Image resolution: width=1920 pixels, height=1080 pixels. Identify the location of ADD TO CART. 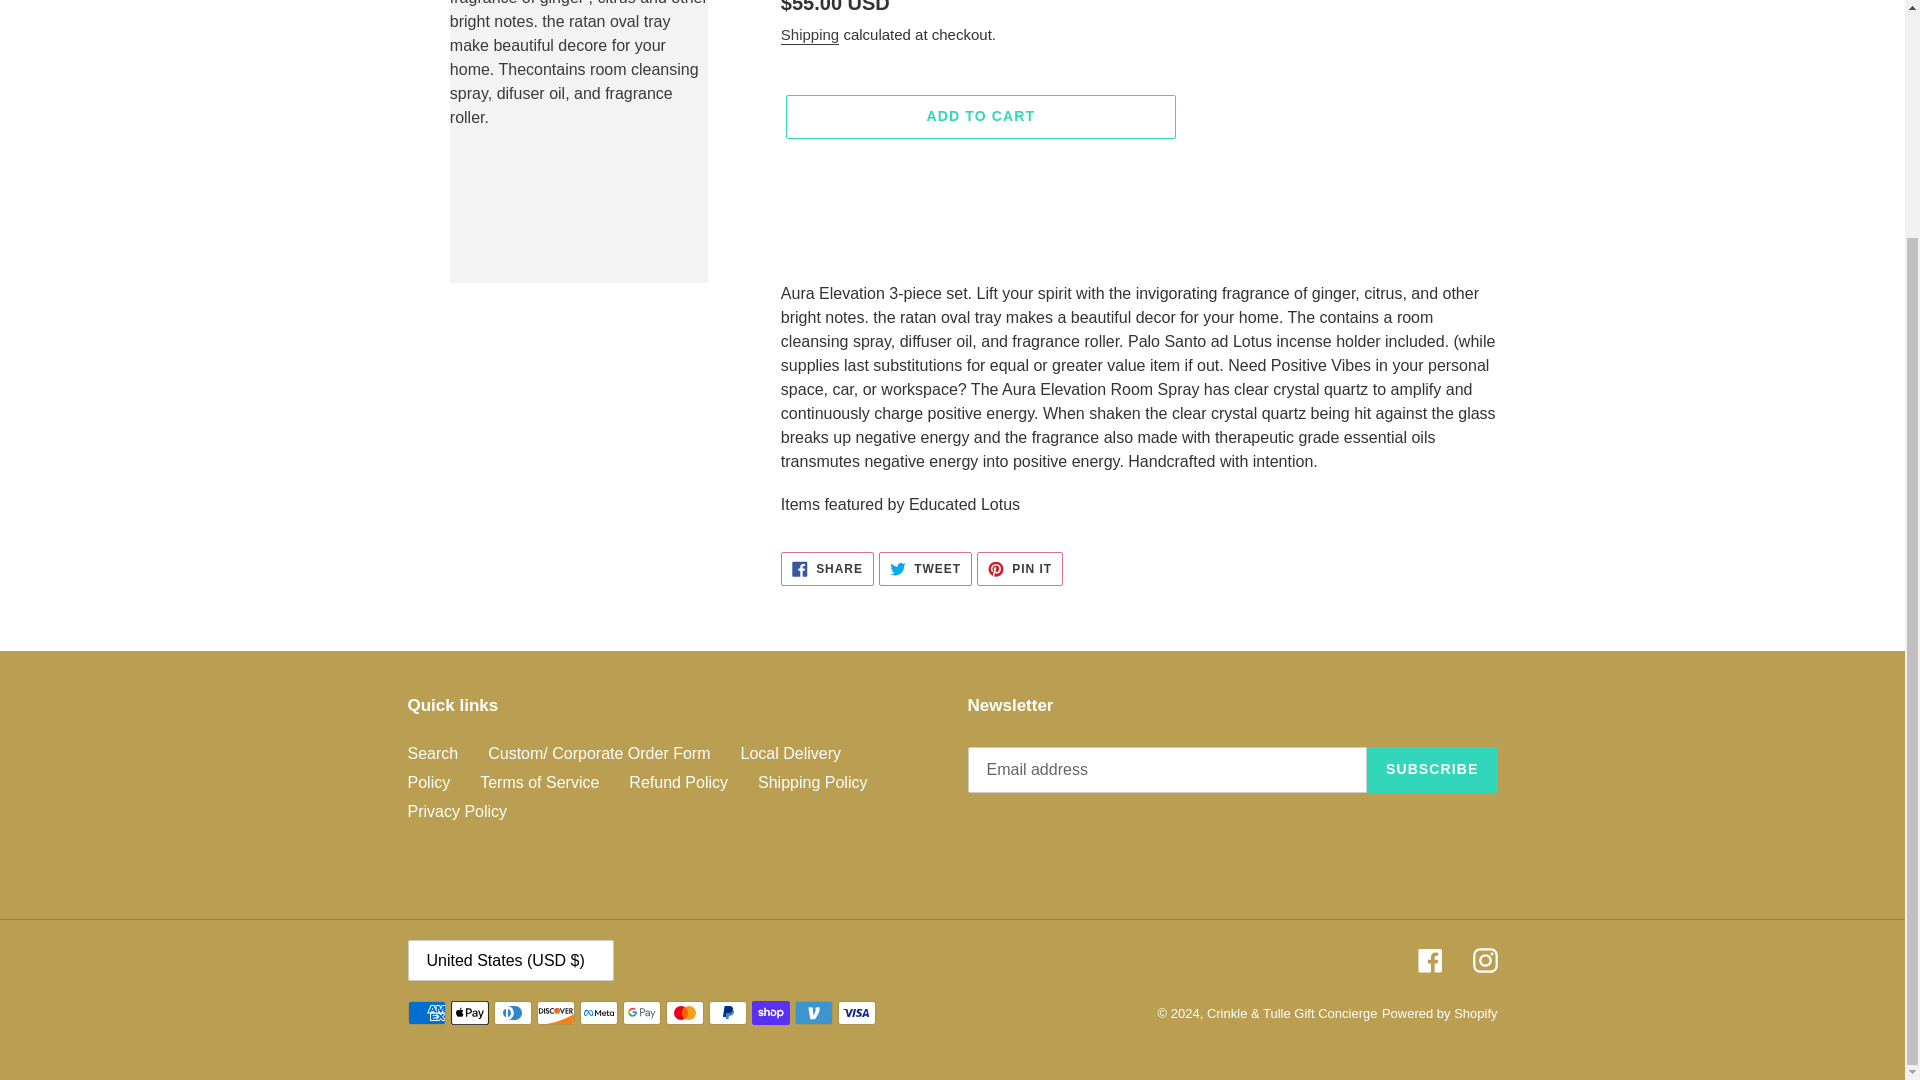
(810, 35).